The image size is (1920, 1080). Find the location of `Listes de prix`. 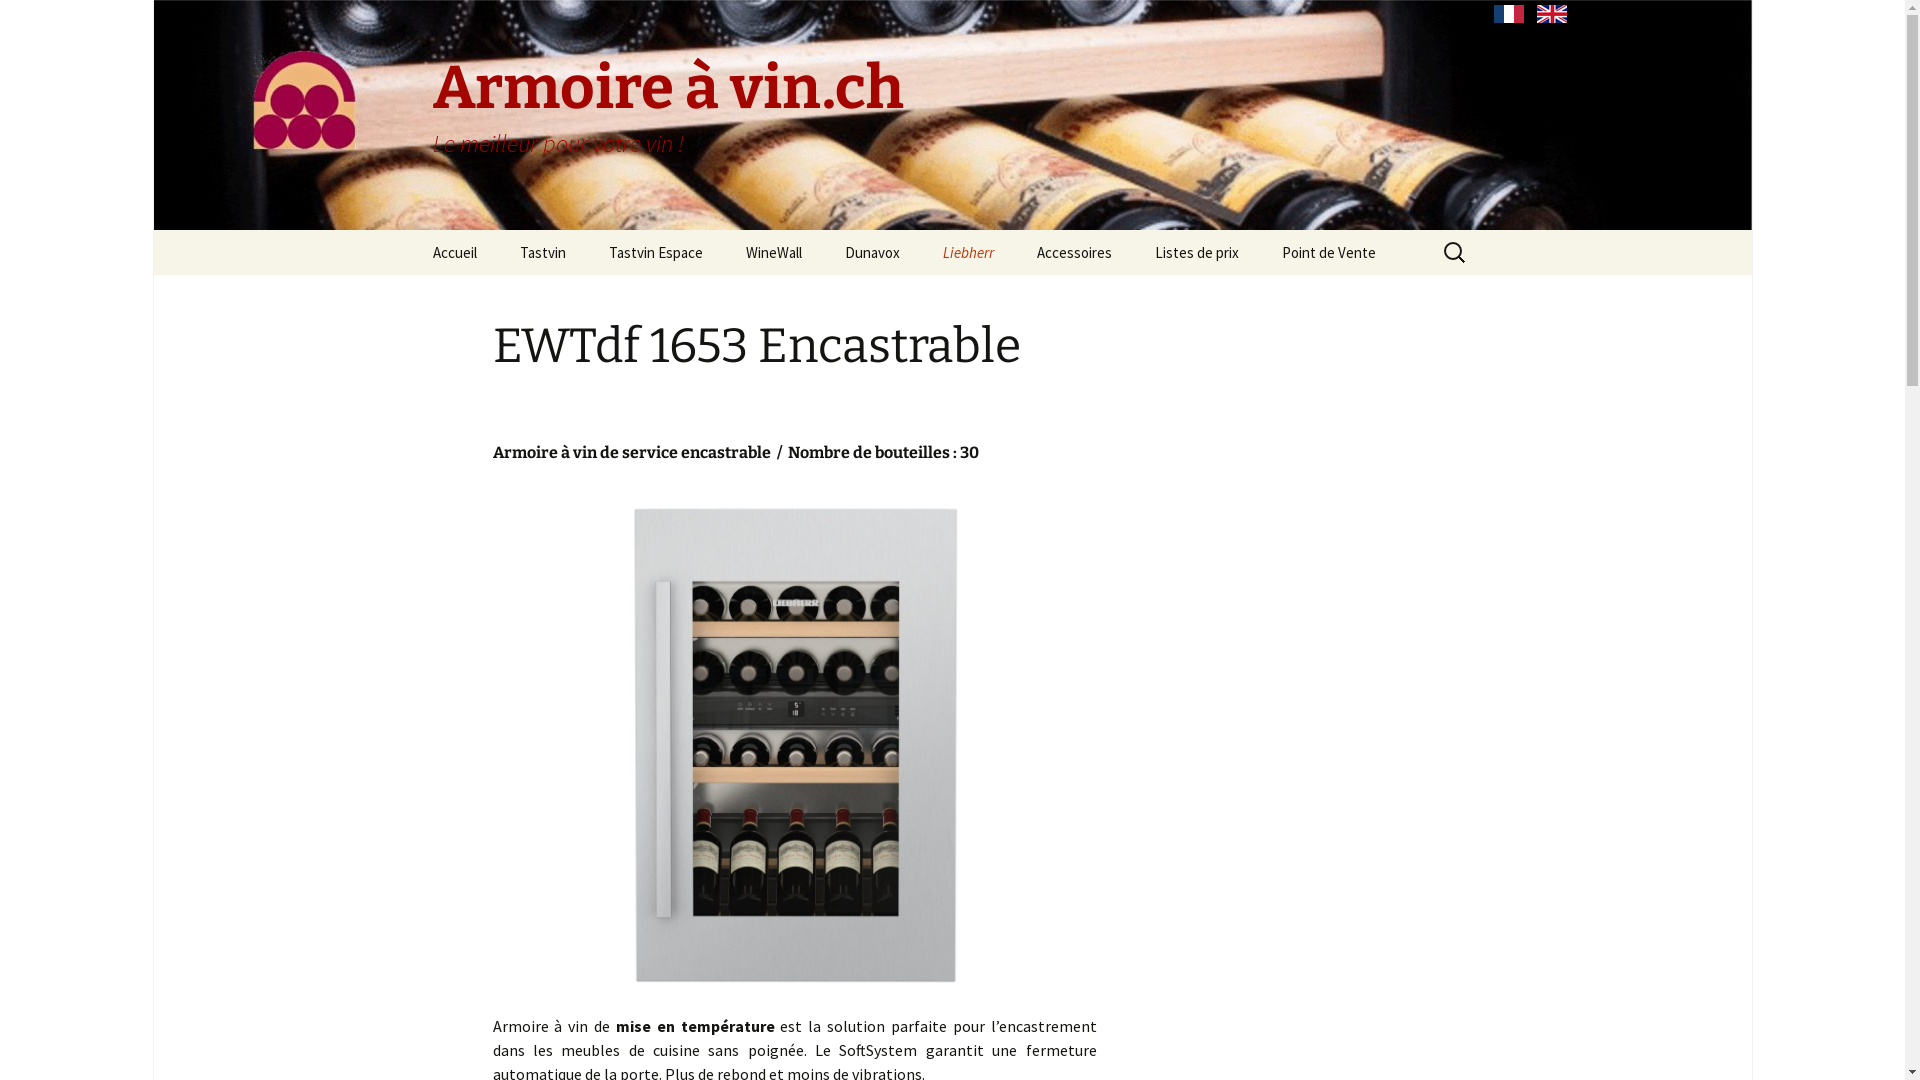

Listes de prix is located at coordinates (1196, 252).